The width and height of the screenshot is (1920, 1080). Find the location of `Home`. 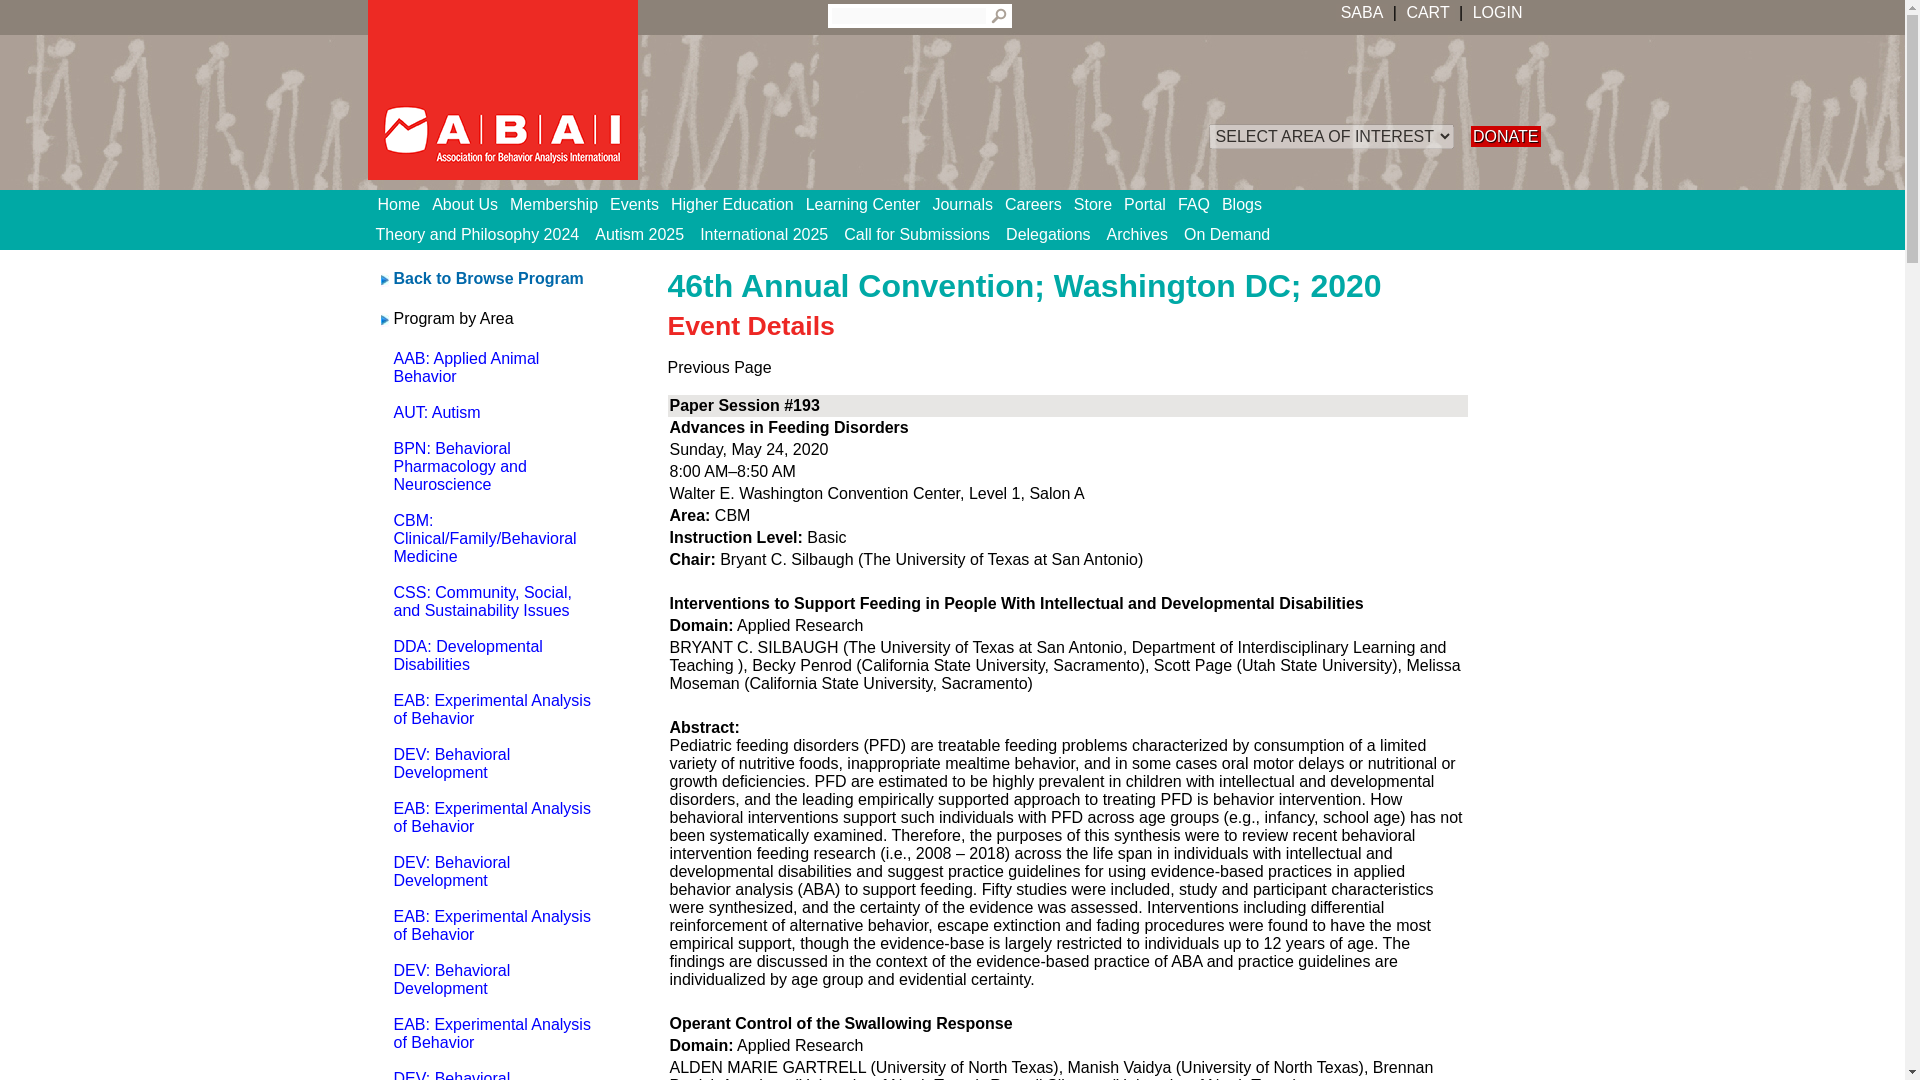

Home is located at coordinates (406, 205).